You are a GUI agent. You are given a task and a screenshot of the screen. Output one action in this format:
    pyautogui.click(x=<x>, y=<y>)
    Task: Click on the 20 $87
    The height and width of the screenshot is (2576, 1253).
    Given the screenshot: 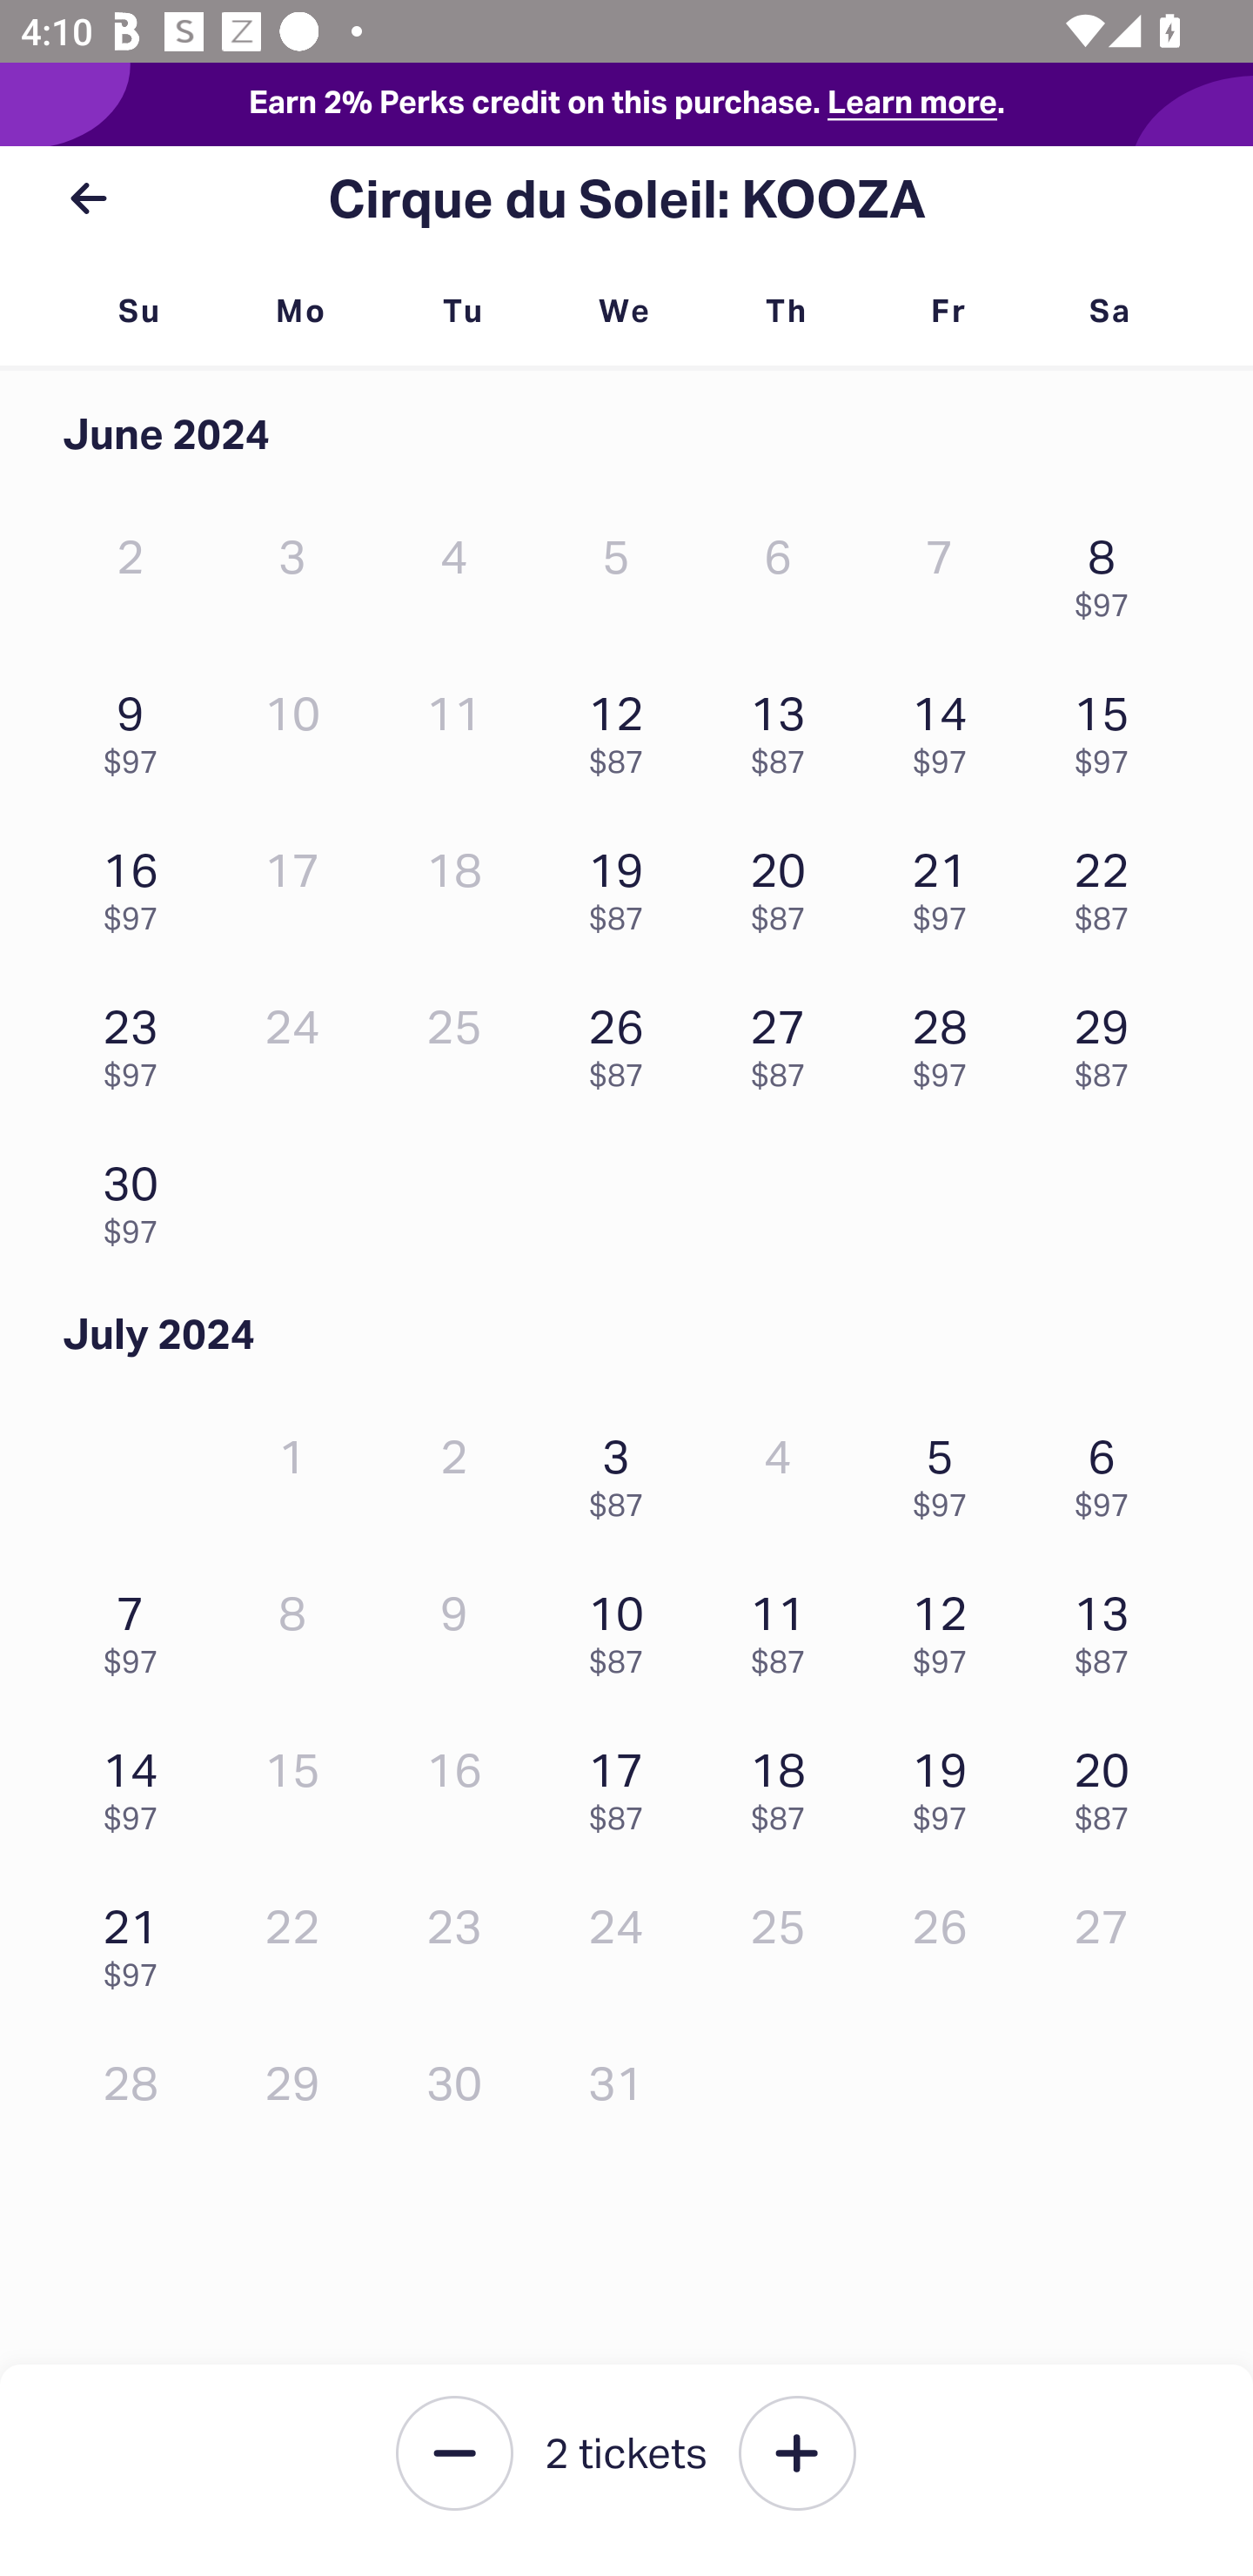 What is the action you would take?
    pyautogui.click(x=1109, y=1784)
    